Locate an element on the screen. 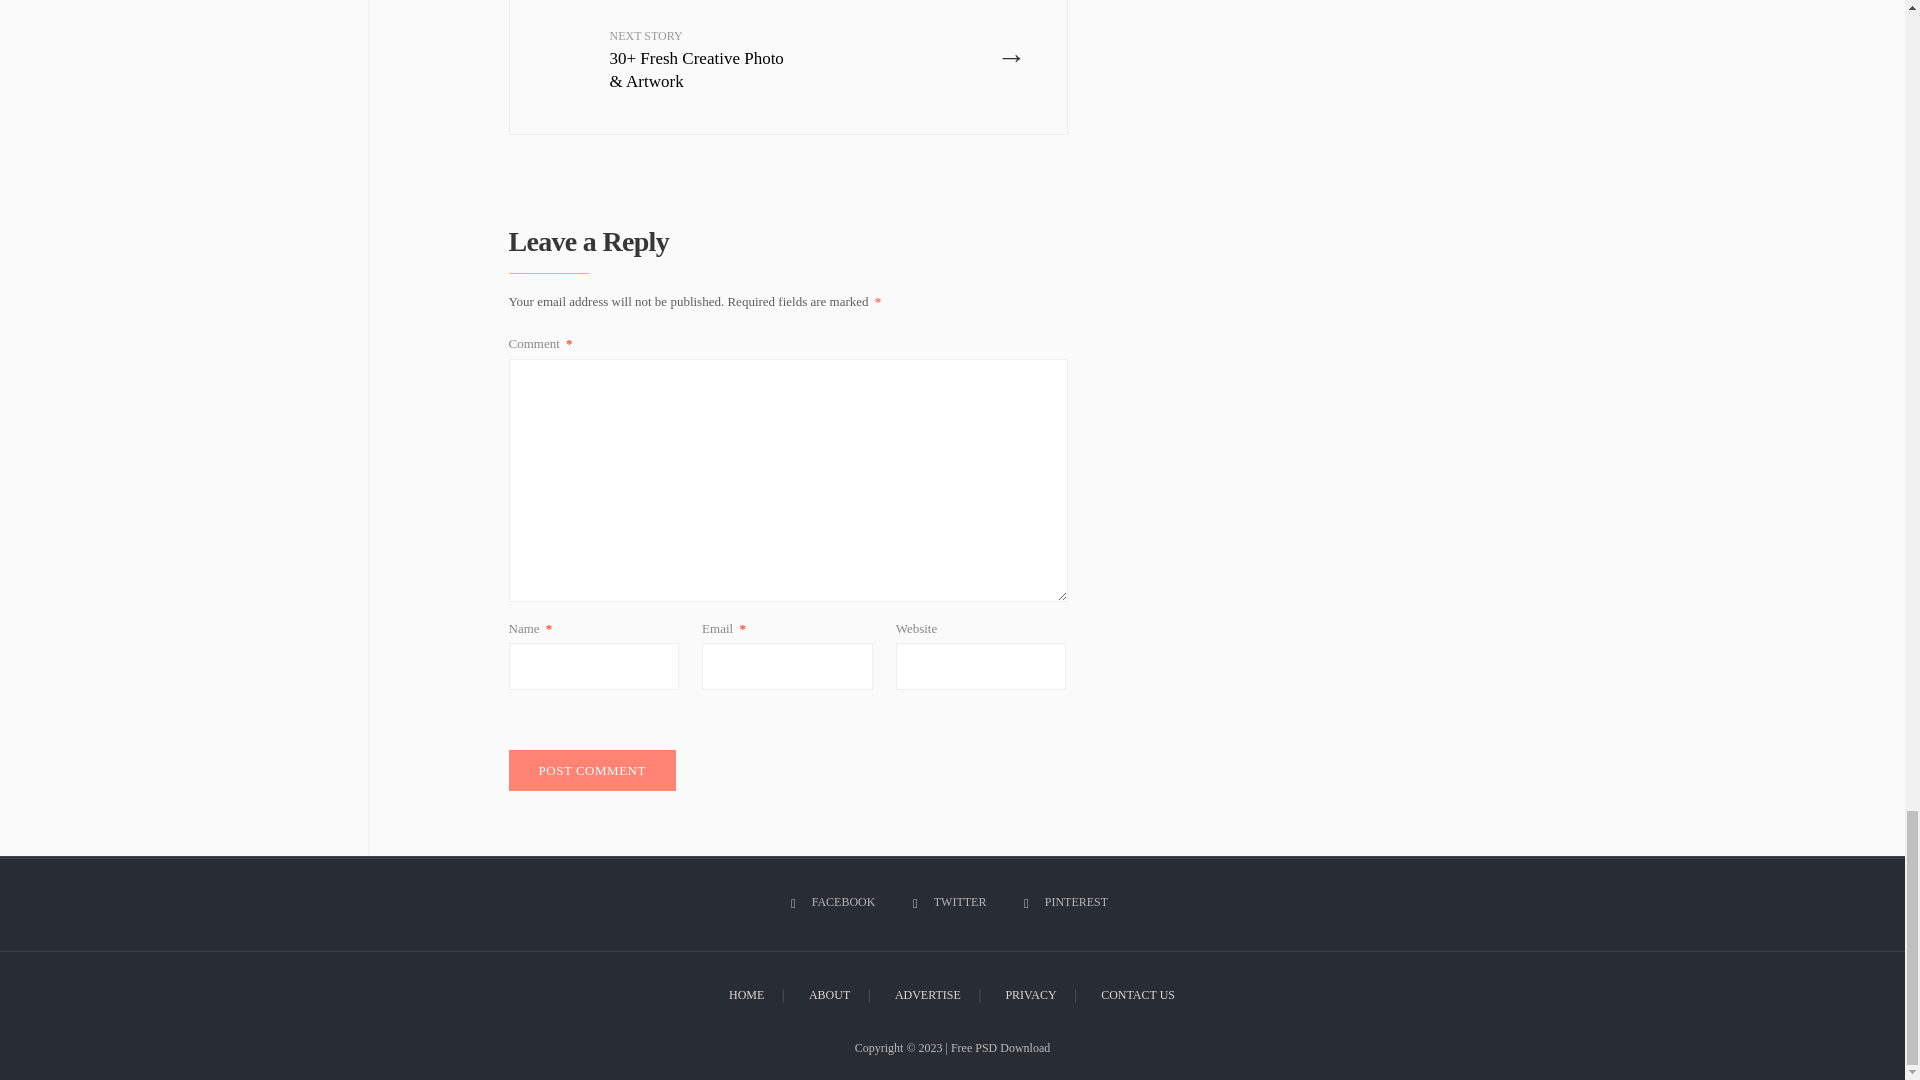 The height and width of the screenshot is (1080, 1920). Post Comment is located at coordinates (592, 770).